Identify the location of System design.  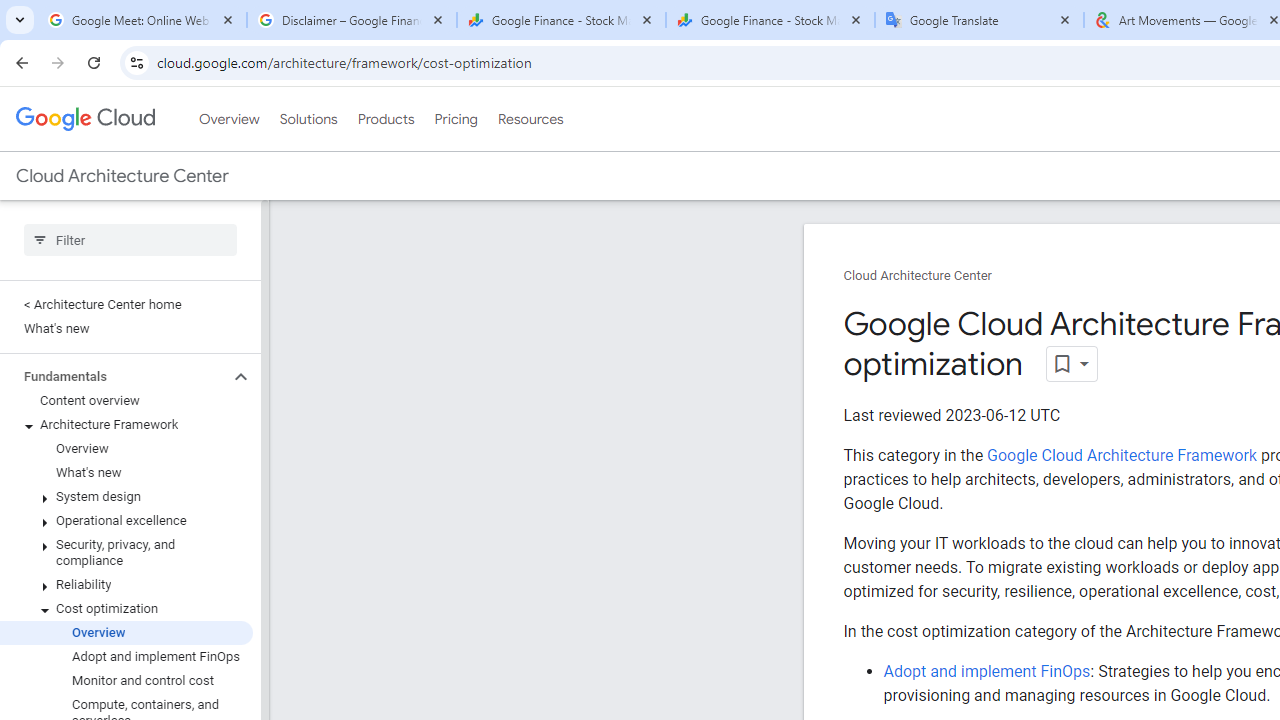
(126, 497).